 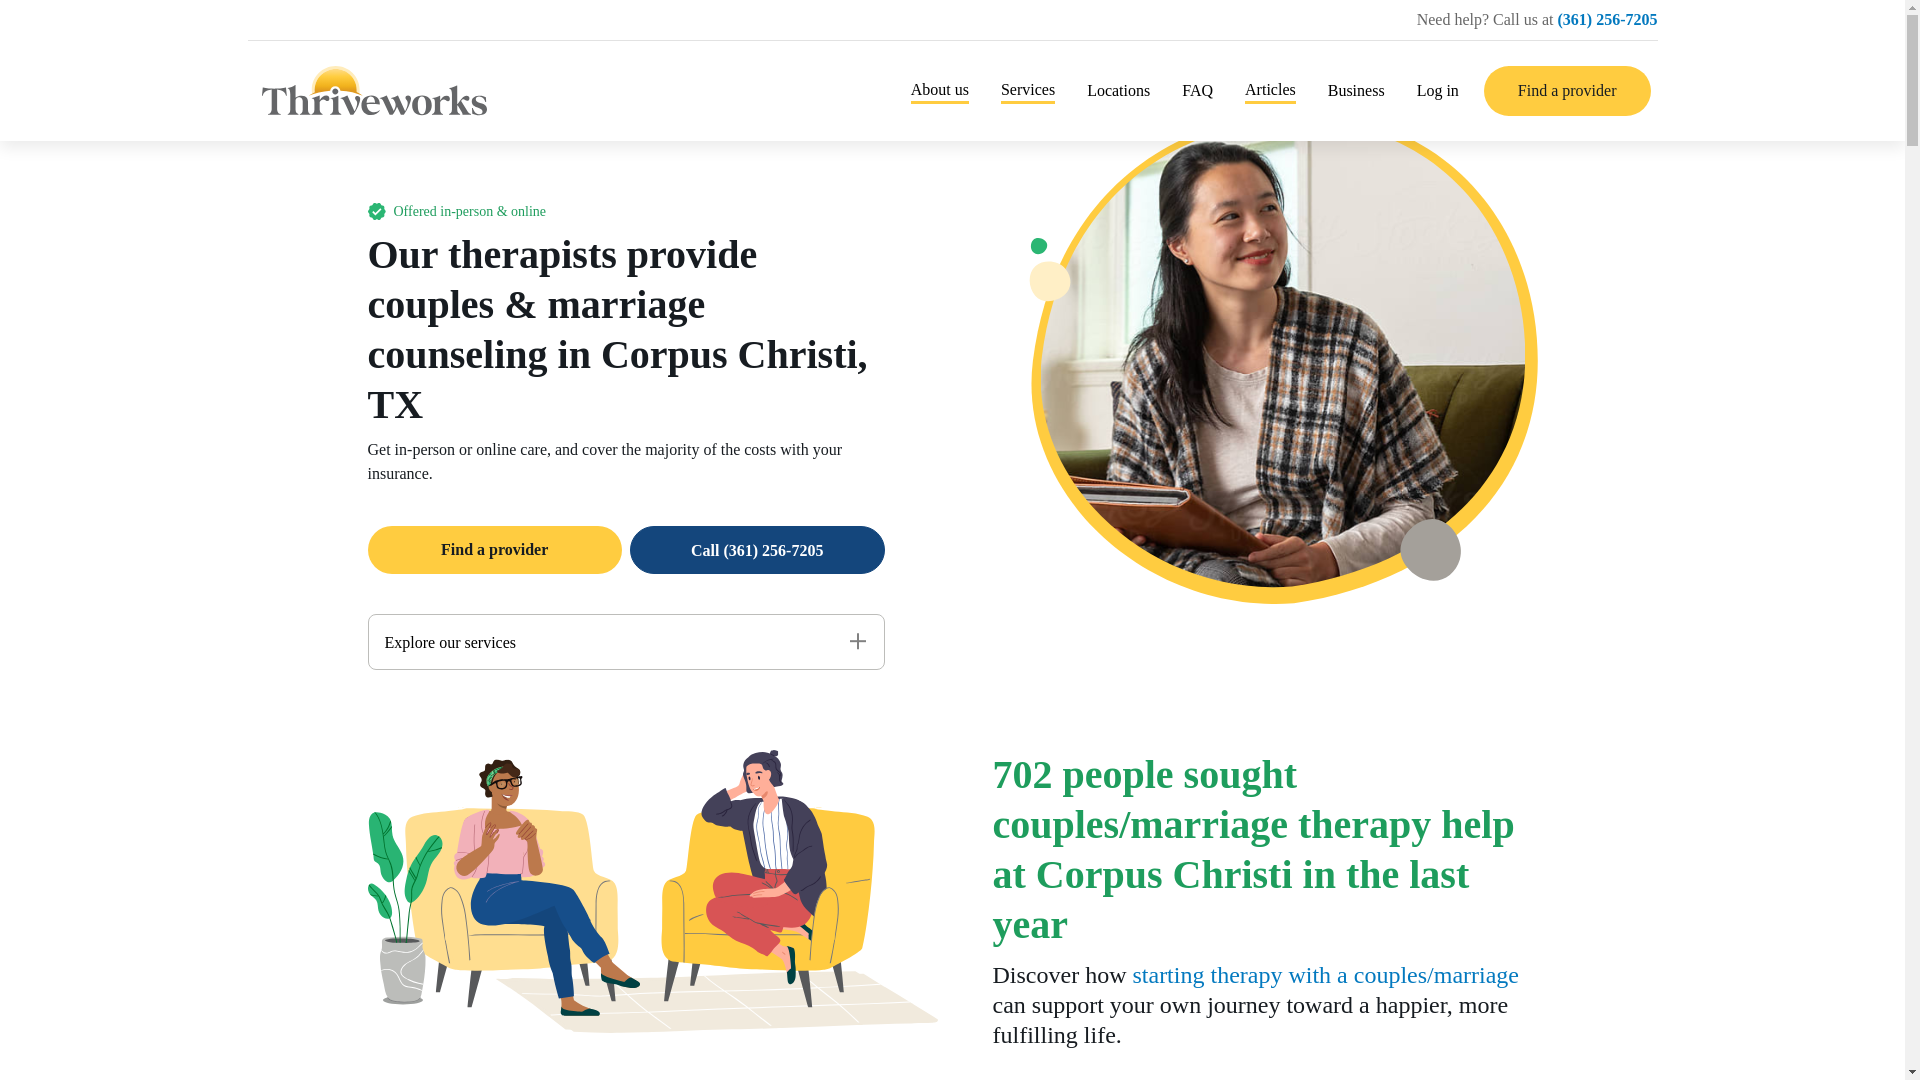 What do you see at coordinates (1196, 90) in the screenshot?
I see `FAQ` at bounding box center [1196, 90].